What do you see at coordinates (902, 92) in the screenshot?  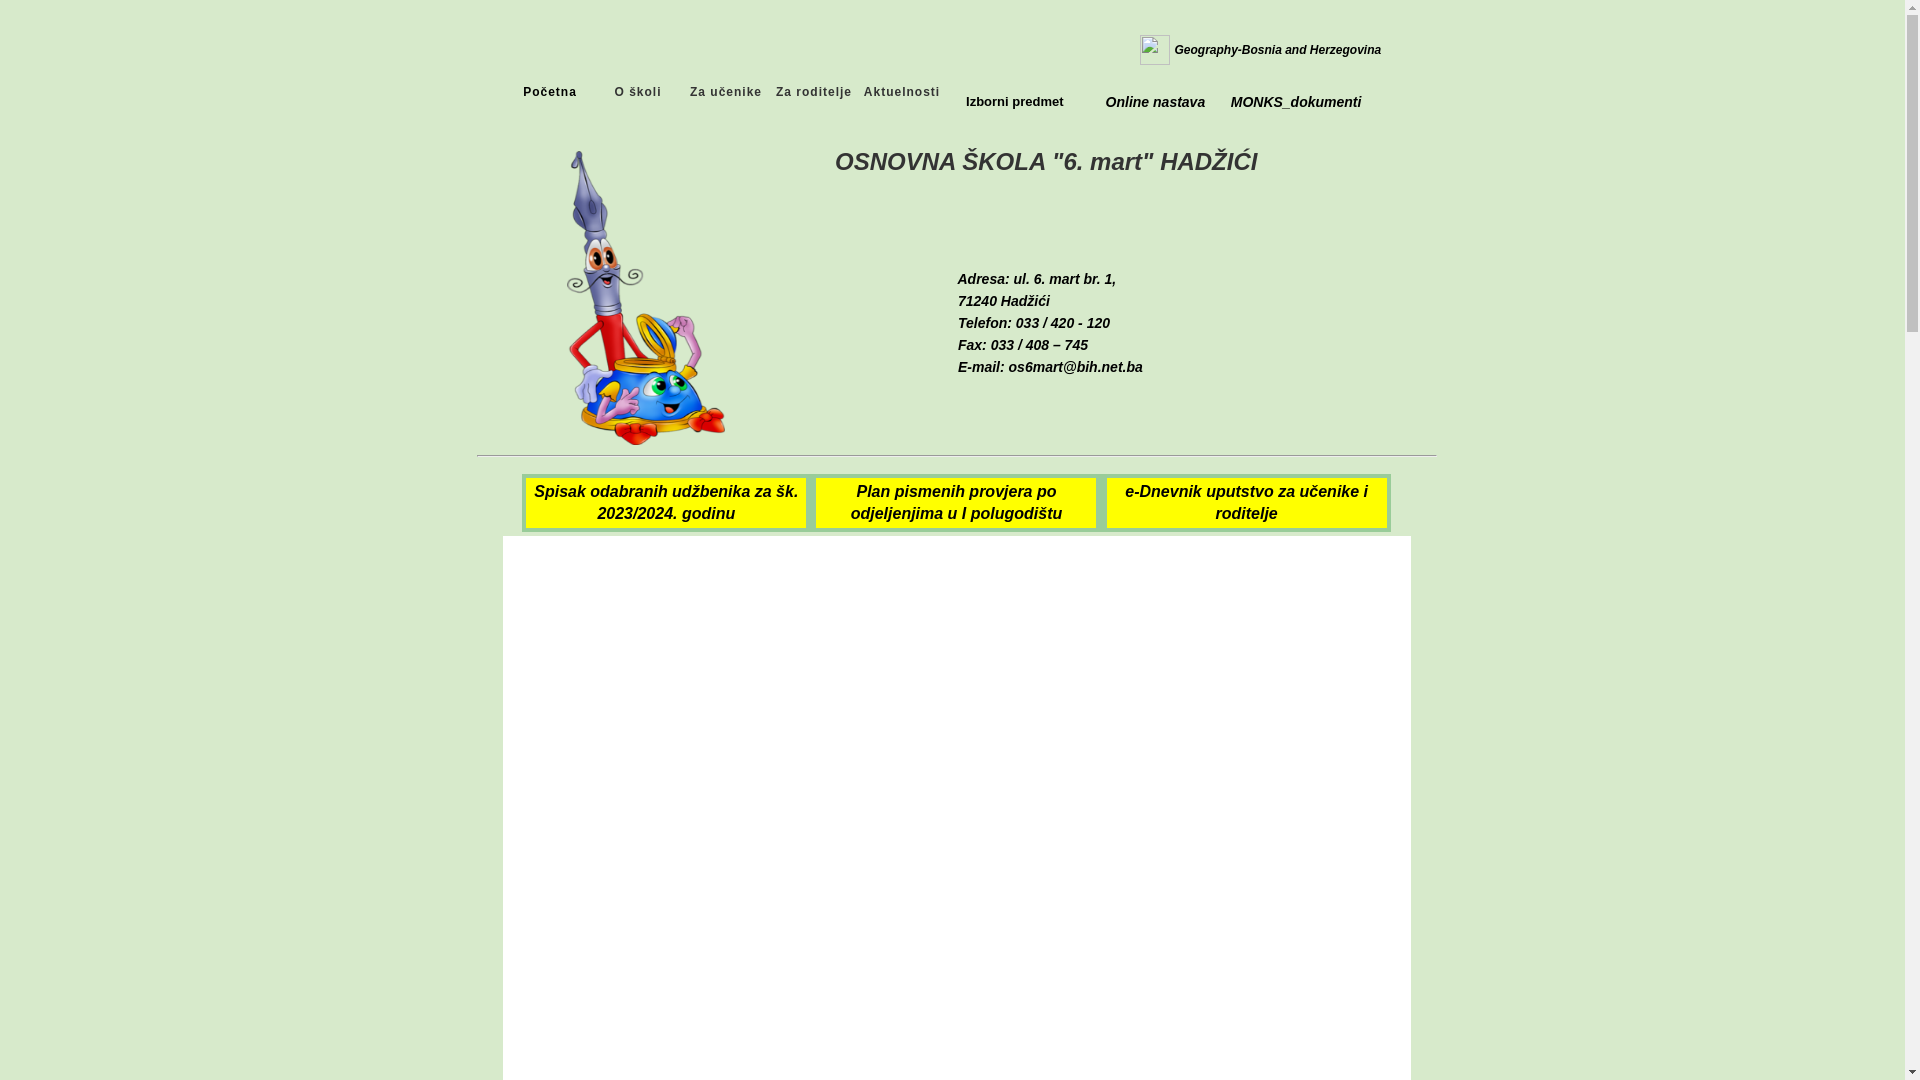 I see `Aktuelnosti` at bounding box center [902, 92].